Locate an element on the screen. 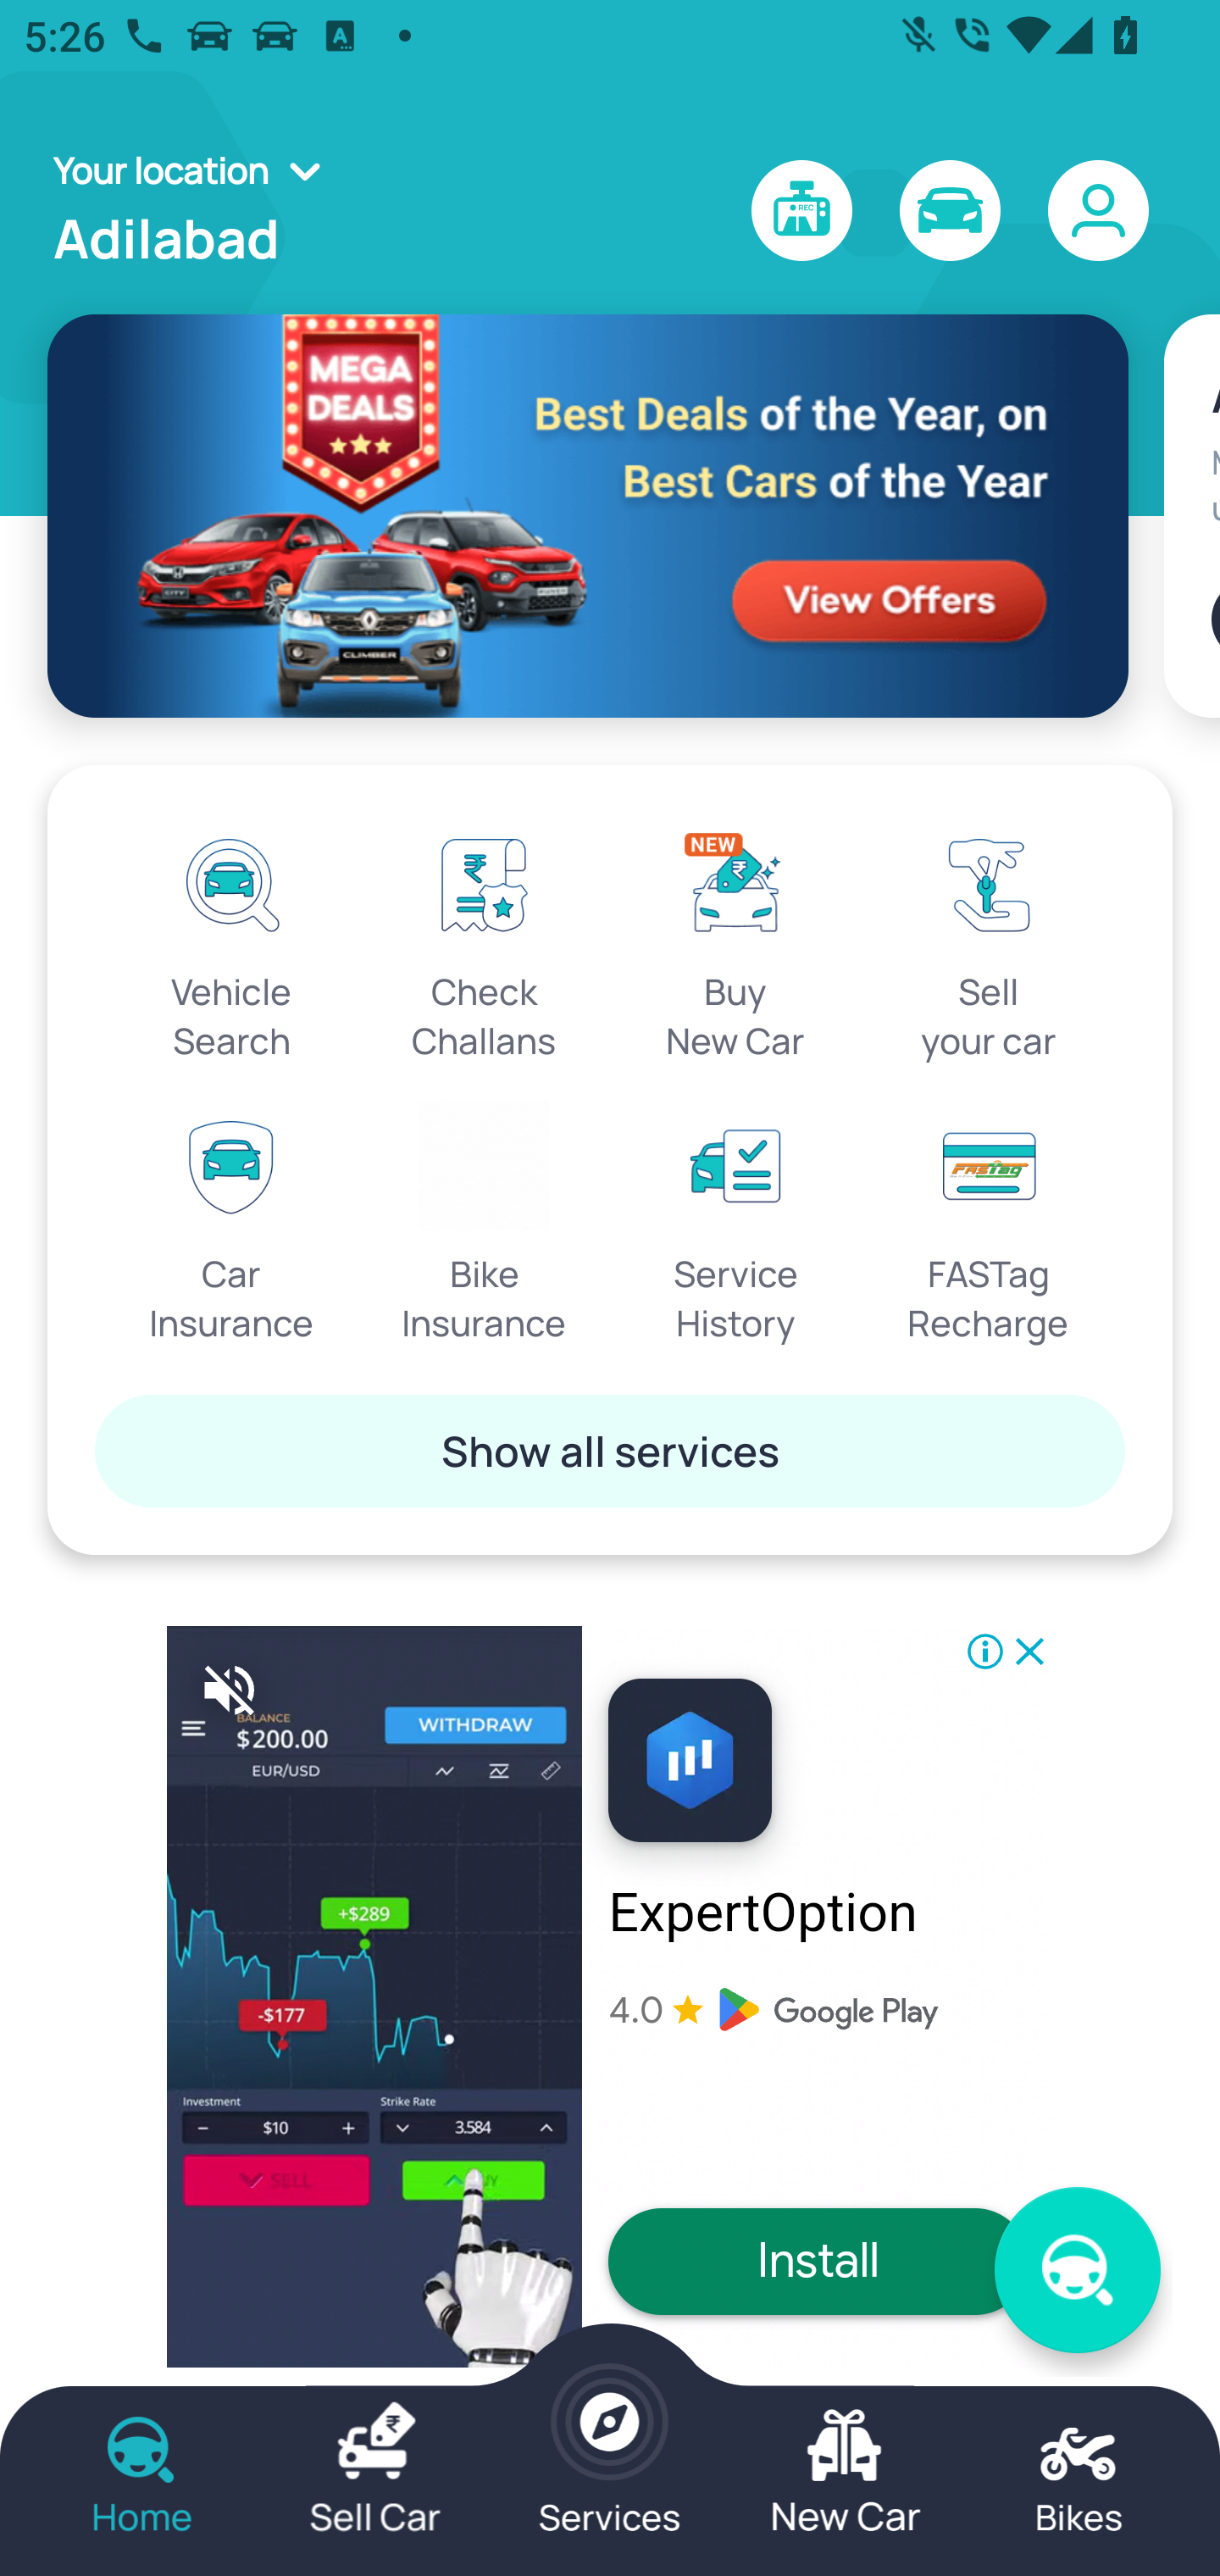  Check
Challans is located at coordinates (485, 941).